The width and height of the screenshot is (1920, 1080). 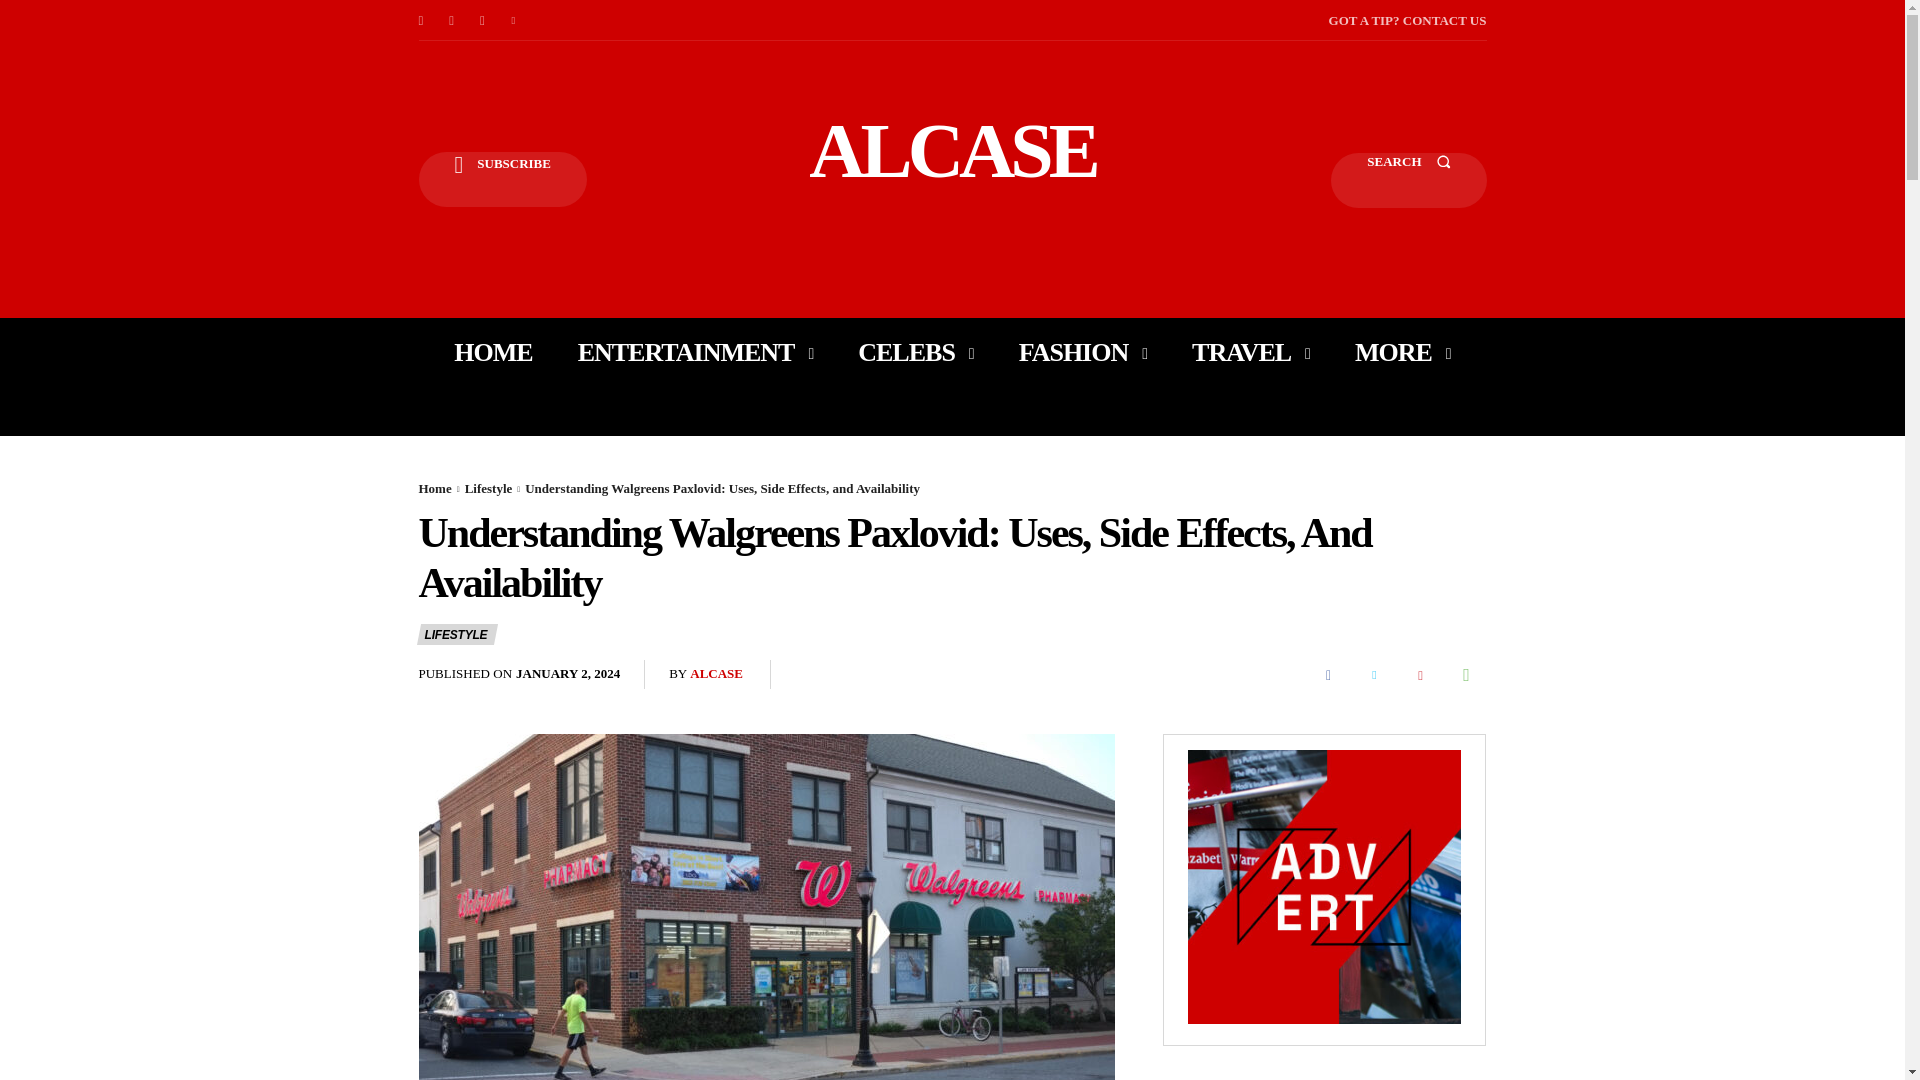 I want to click on Facebook, so click(x=420, y=20).